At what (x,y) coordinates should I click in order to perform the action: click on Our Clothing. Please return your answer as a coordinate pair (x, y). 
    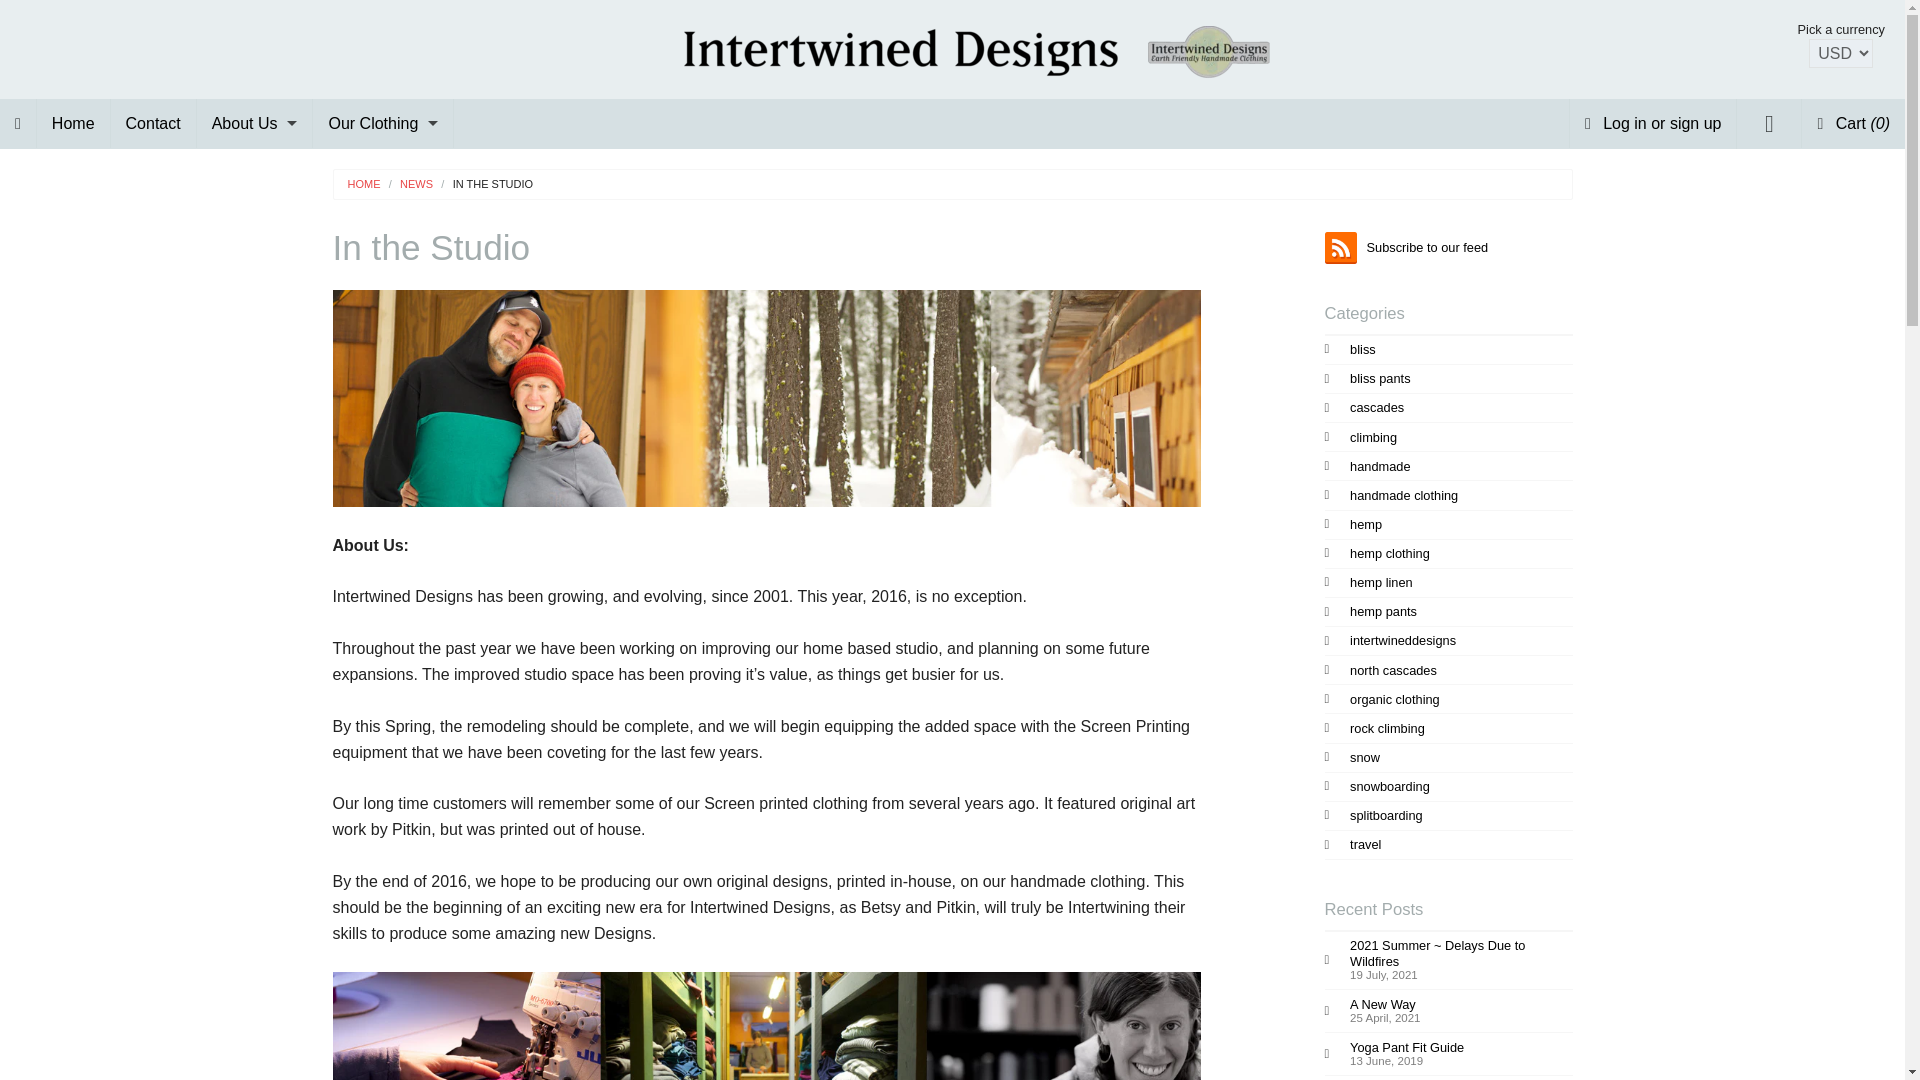
    Looking at the image, I should click on (382, 123).